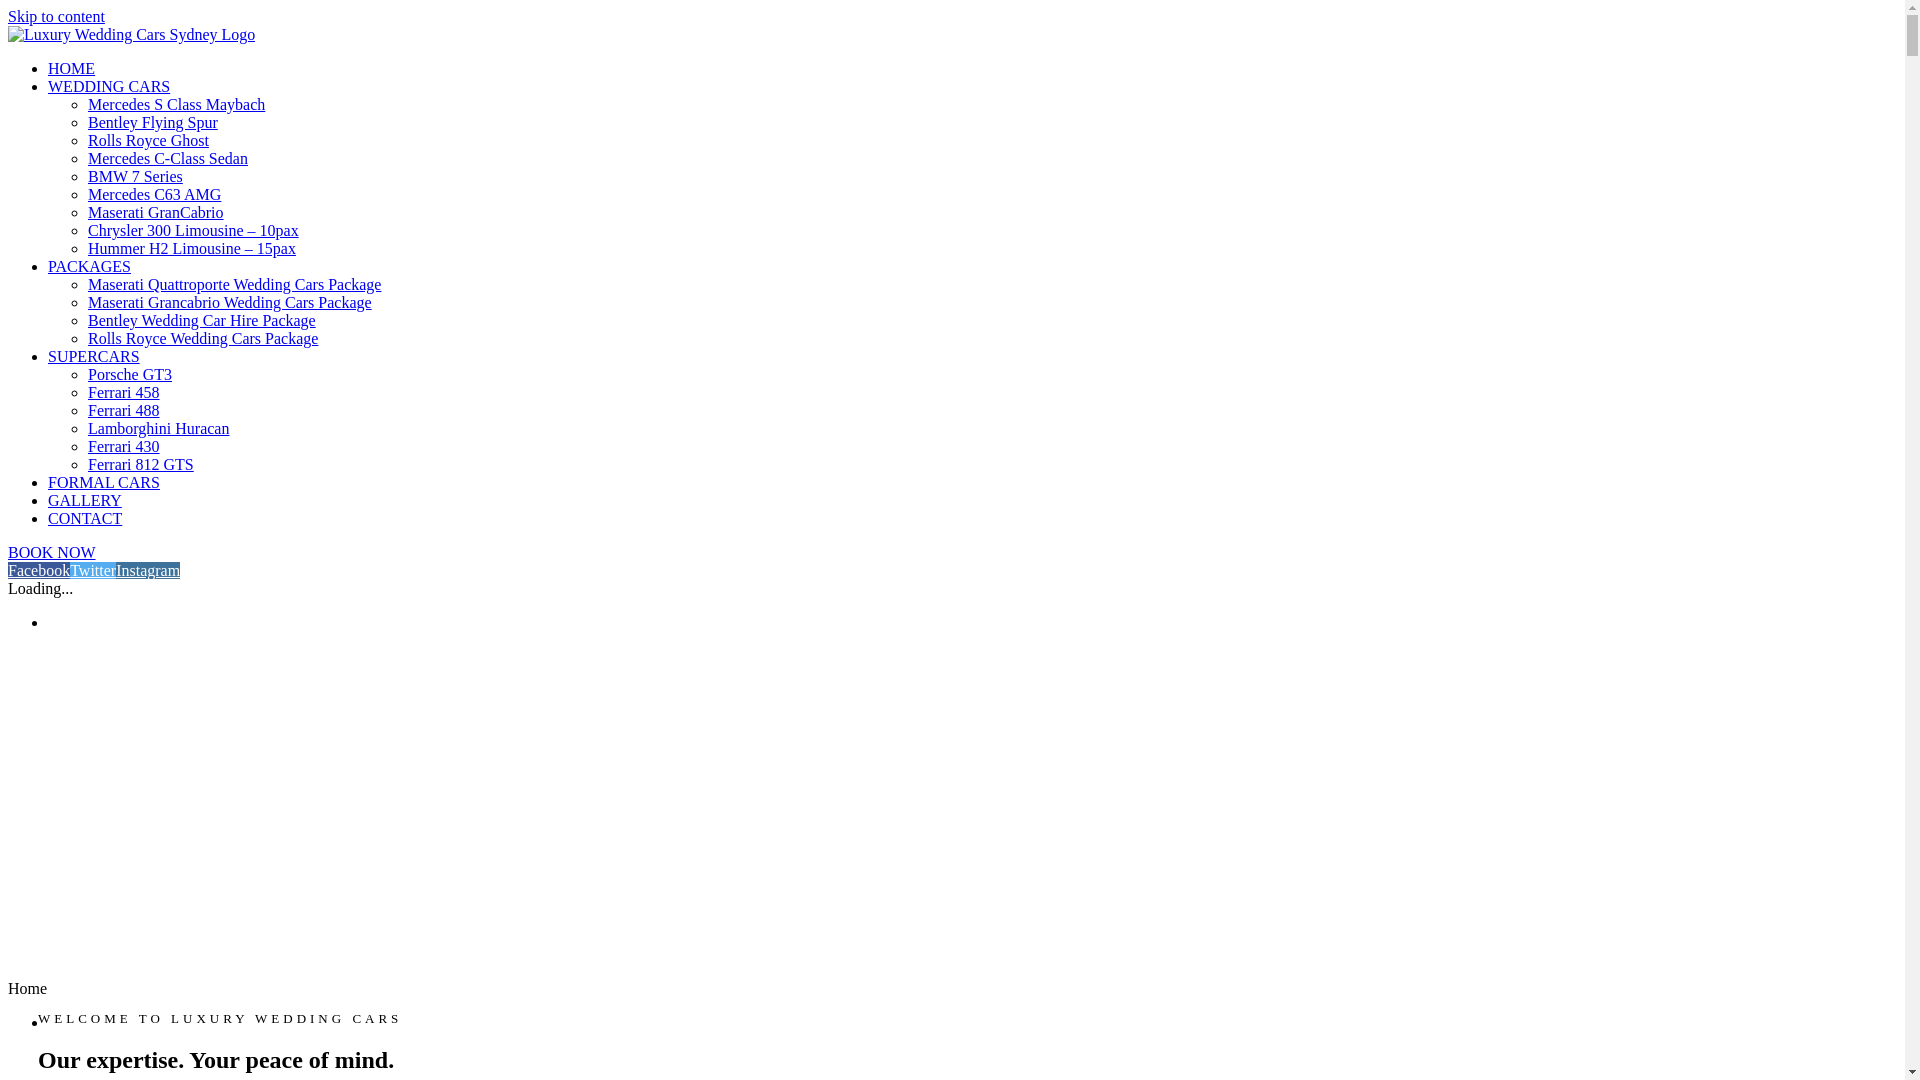 This screenshot has height=1080, width=1920. What do you see at coordinates (52, 552) in the screenshot?
I see `BOOK NOW` at bounding box center [52, 552].